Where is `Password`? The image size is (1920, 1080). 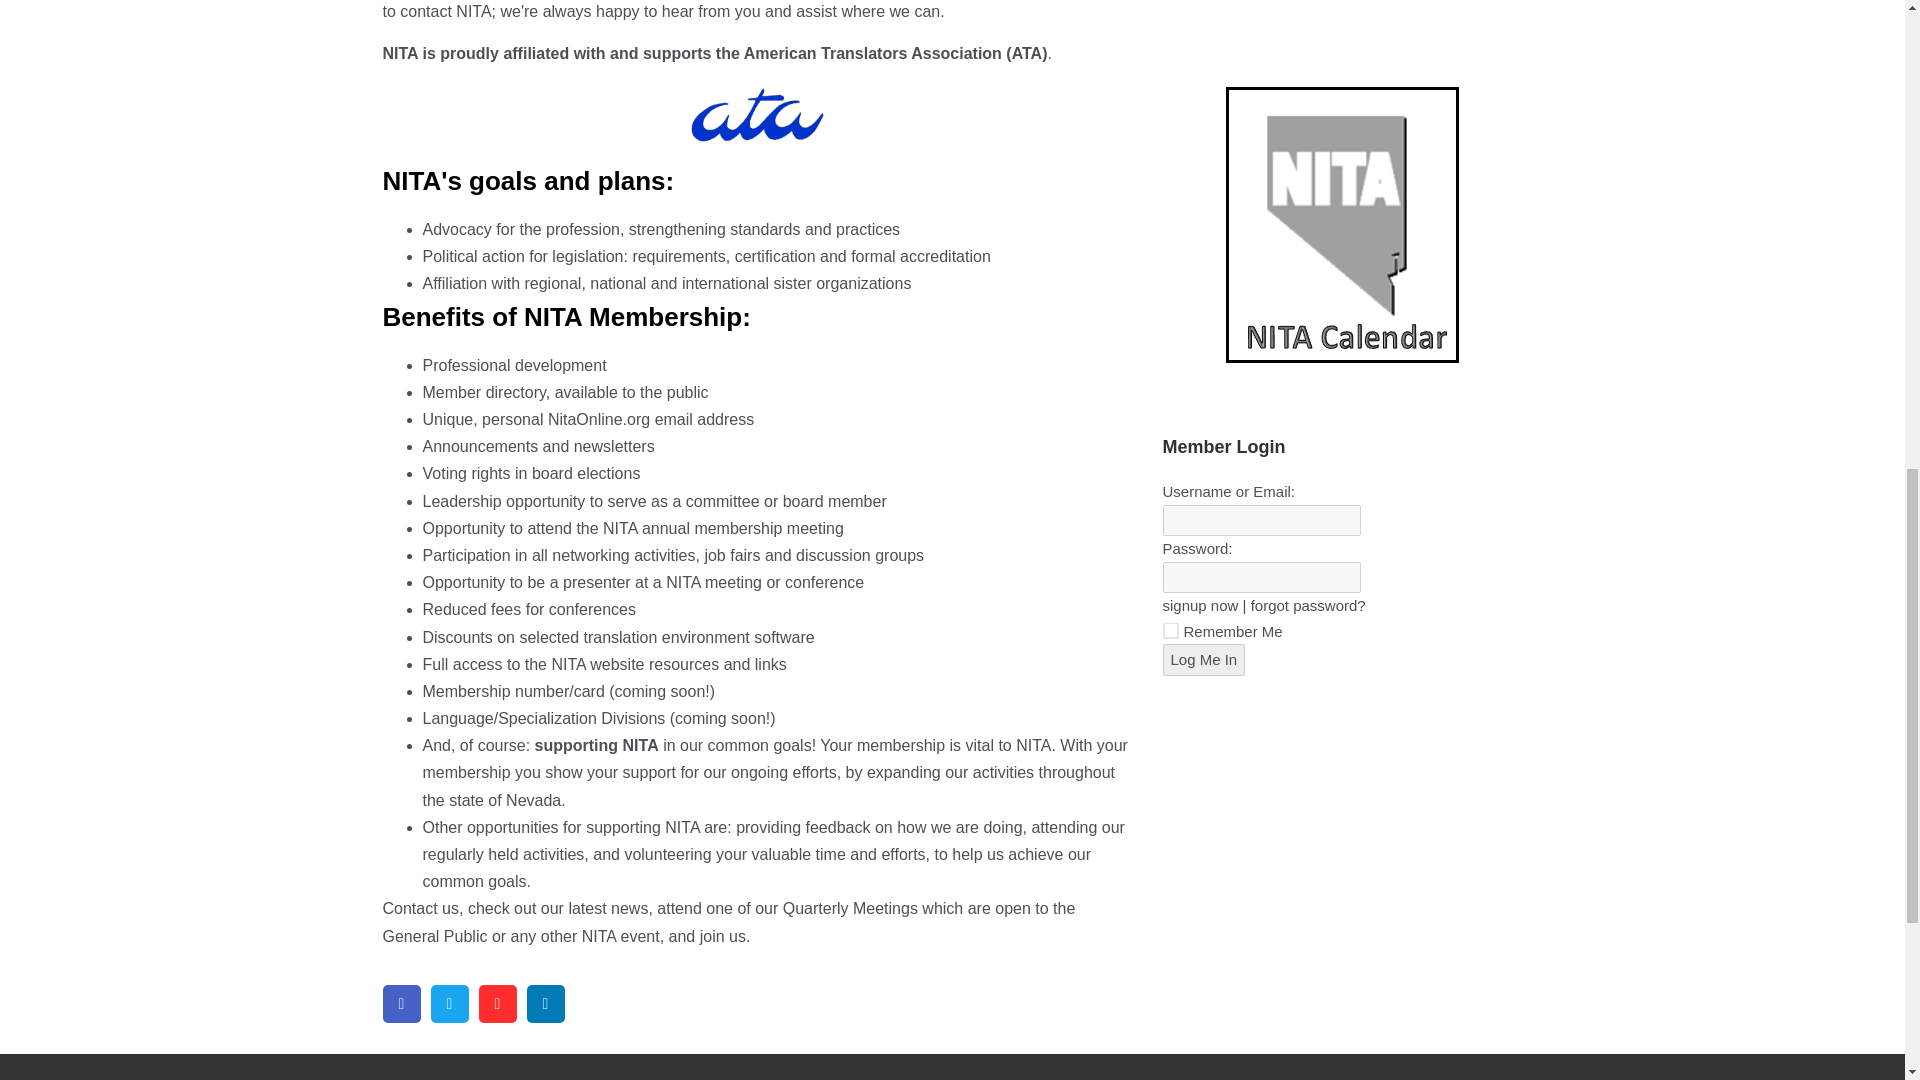
Password is located at coordinates (1260, 578).